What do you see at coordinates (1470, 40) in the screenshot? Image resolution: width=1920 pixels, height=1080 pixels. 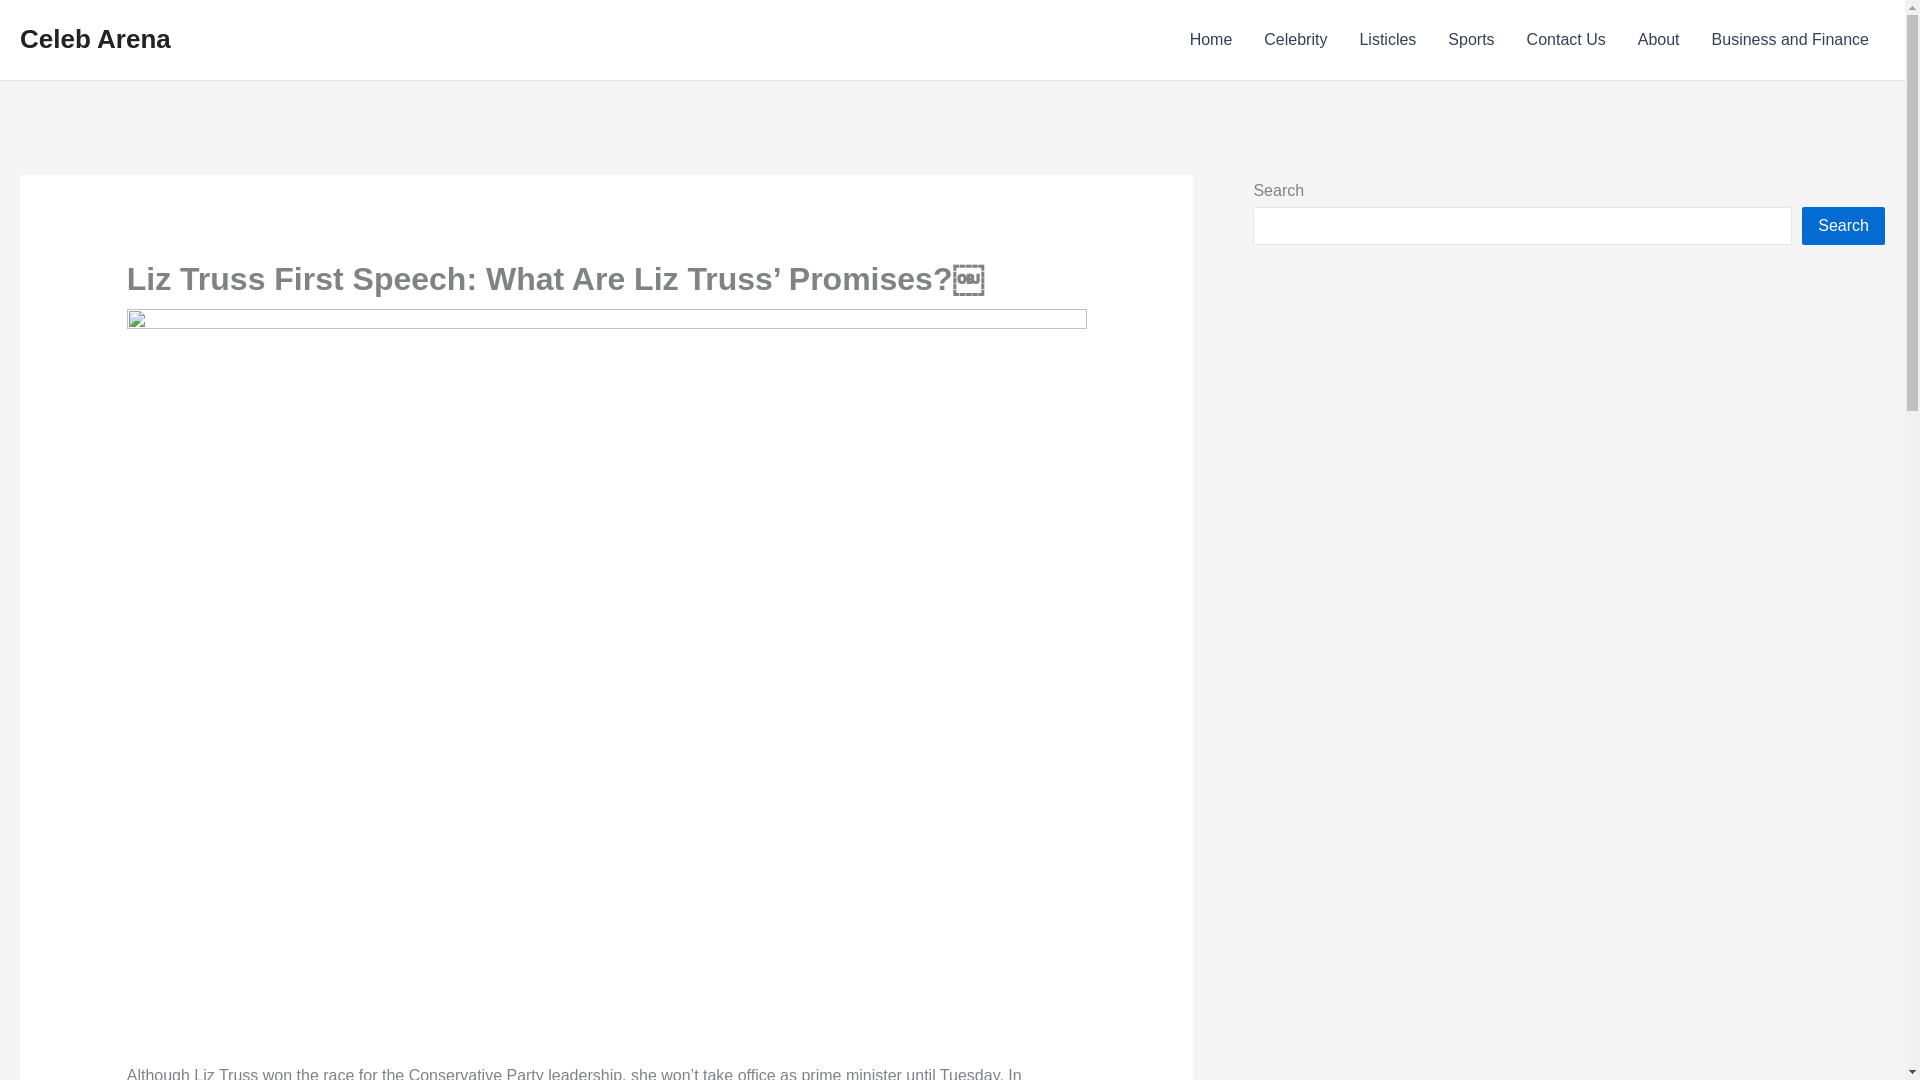 I see `Sports` at bounding box center [1470, 40].